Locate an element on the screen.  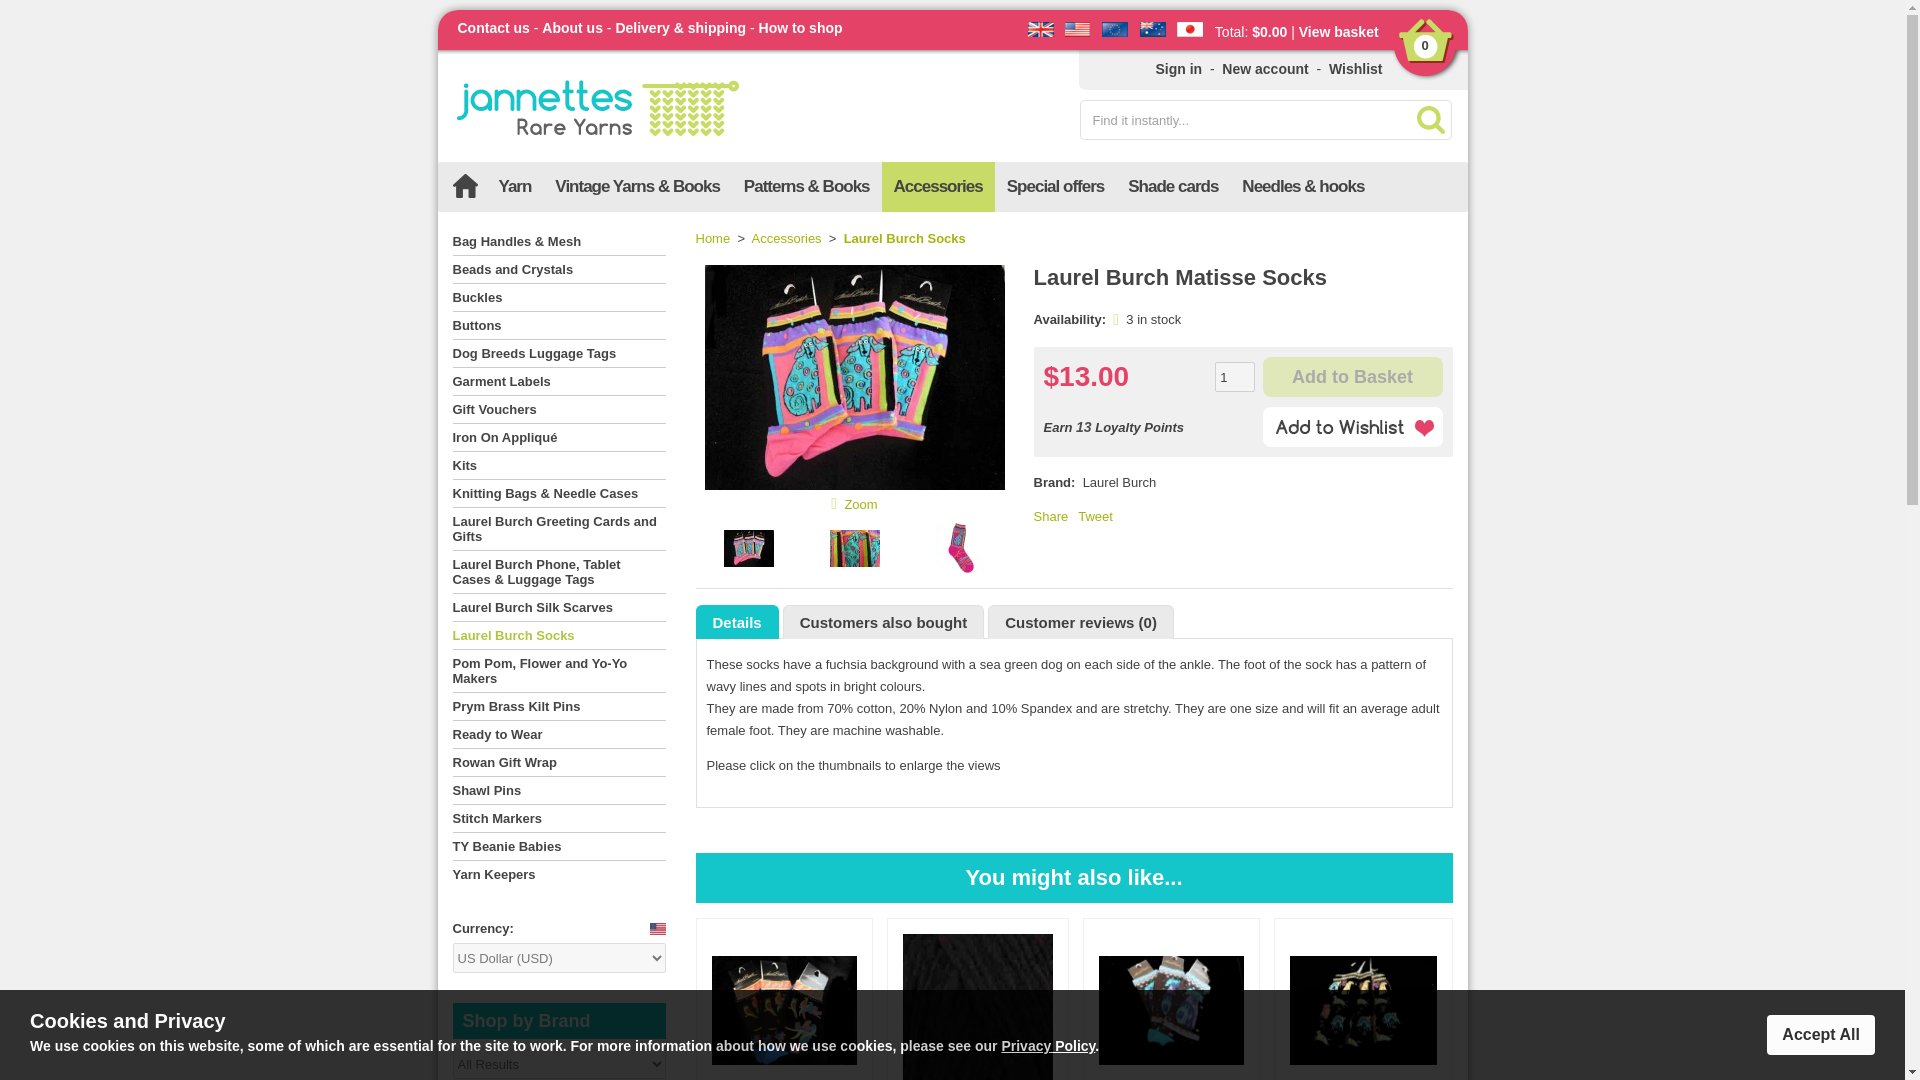
Stitch Markers is located at coordinates (558, 817).